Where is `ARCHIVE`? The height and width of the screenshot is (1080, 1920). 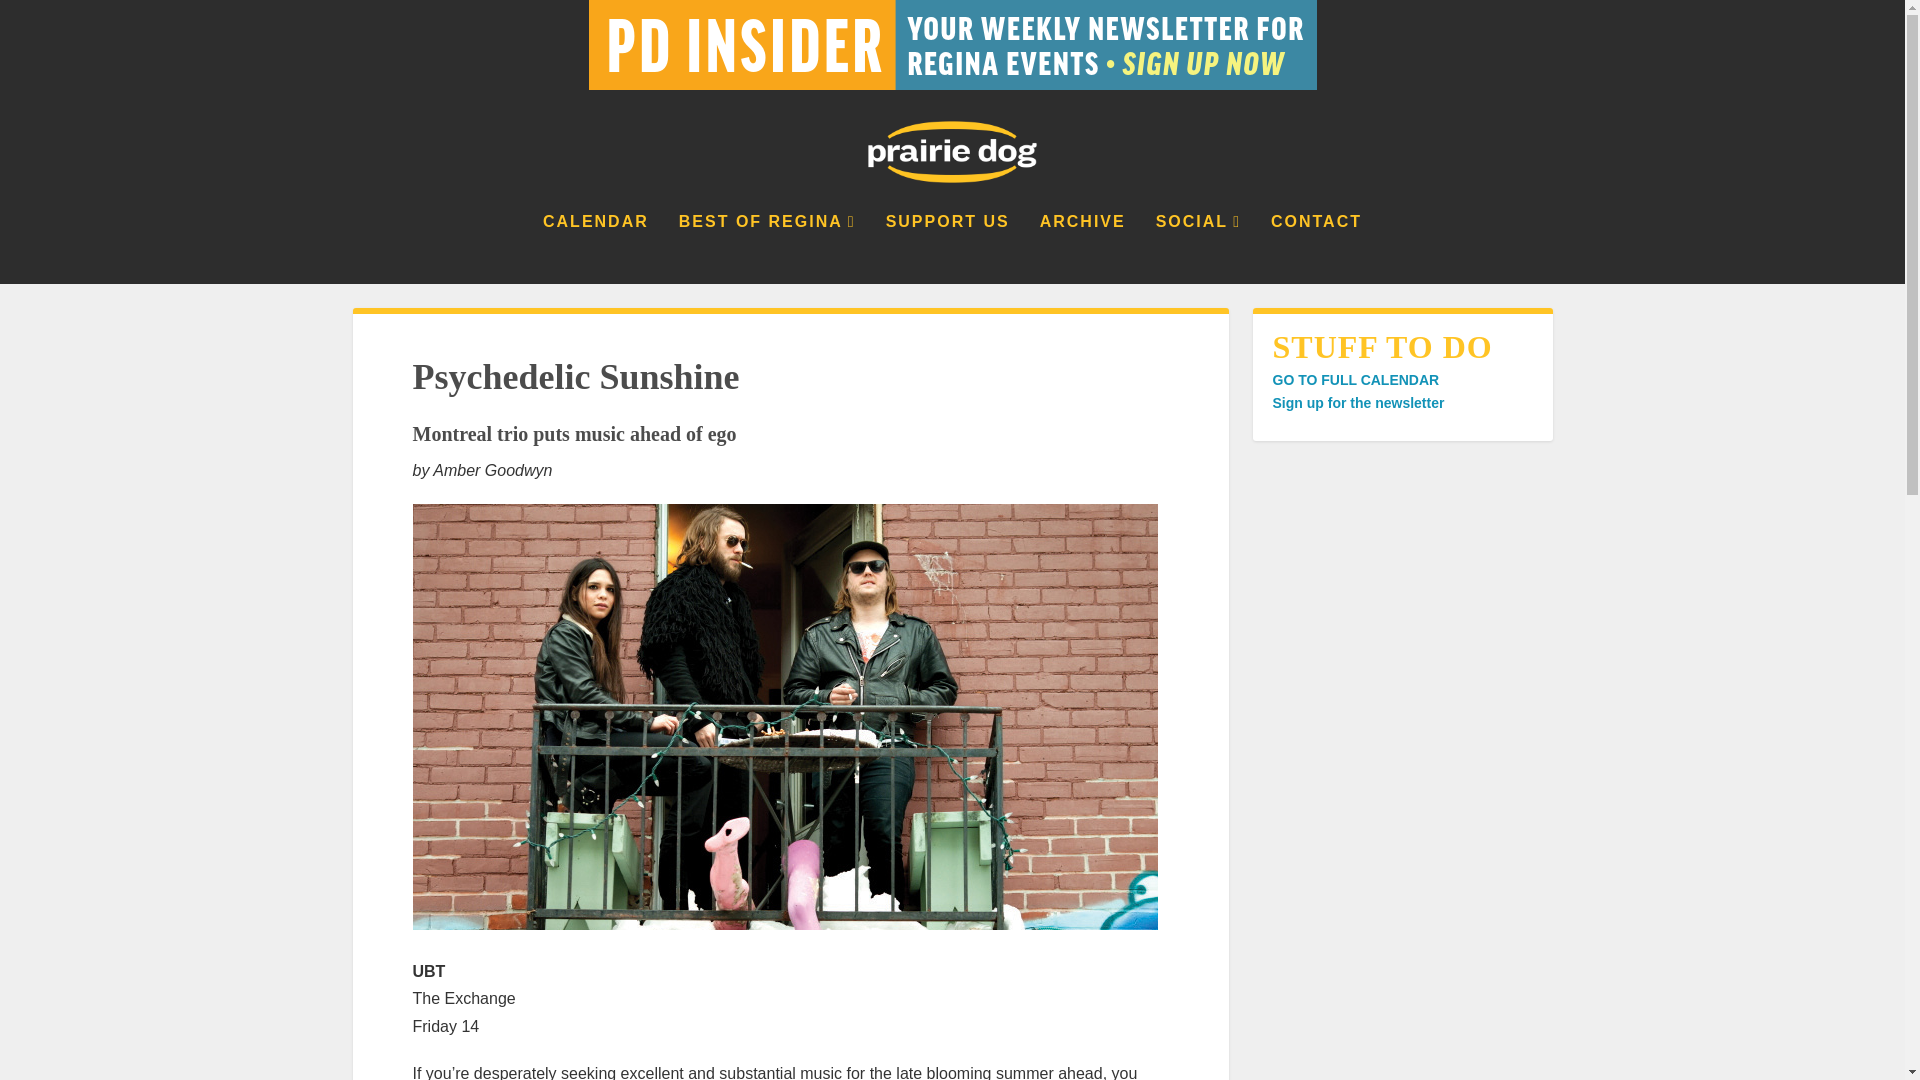 ARCHIVE is located at coordinates (1082, 248).